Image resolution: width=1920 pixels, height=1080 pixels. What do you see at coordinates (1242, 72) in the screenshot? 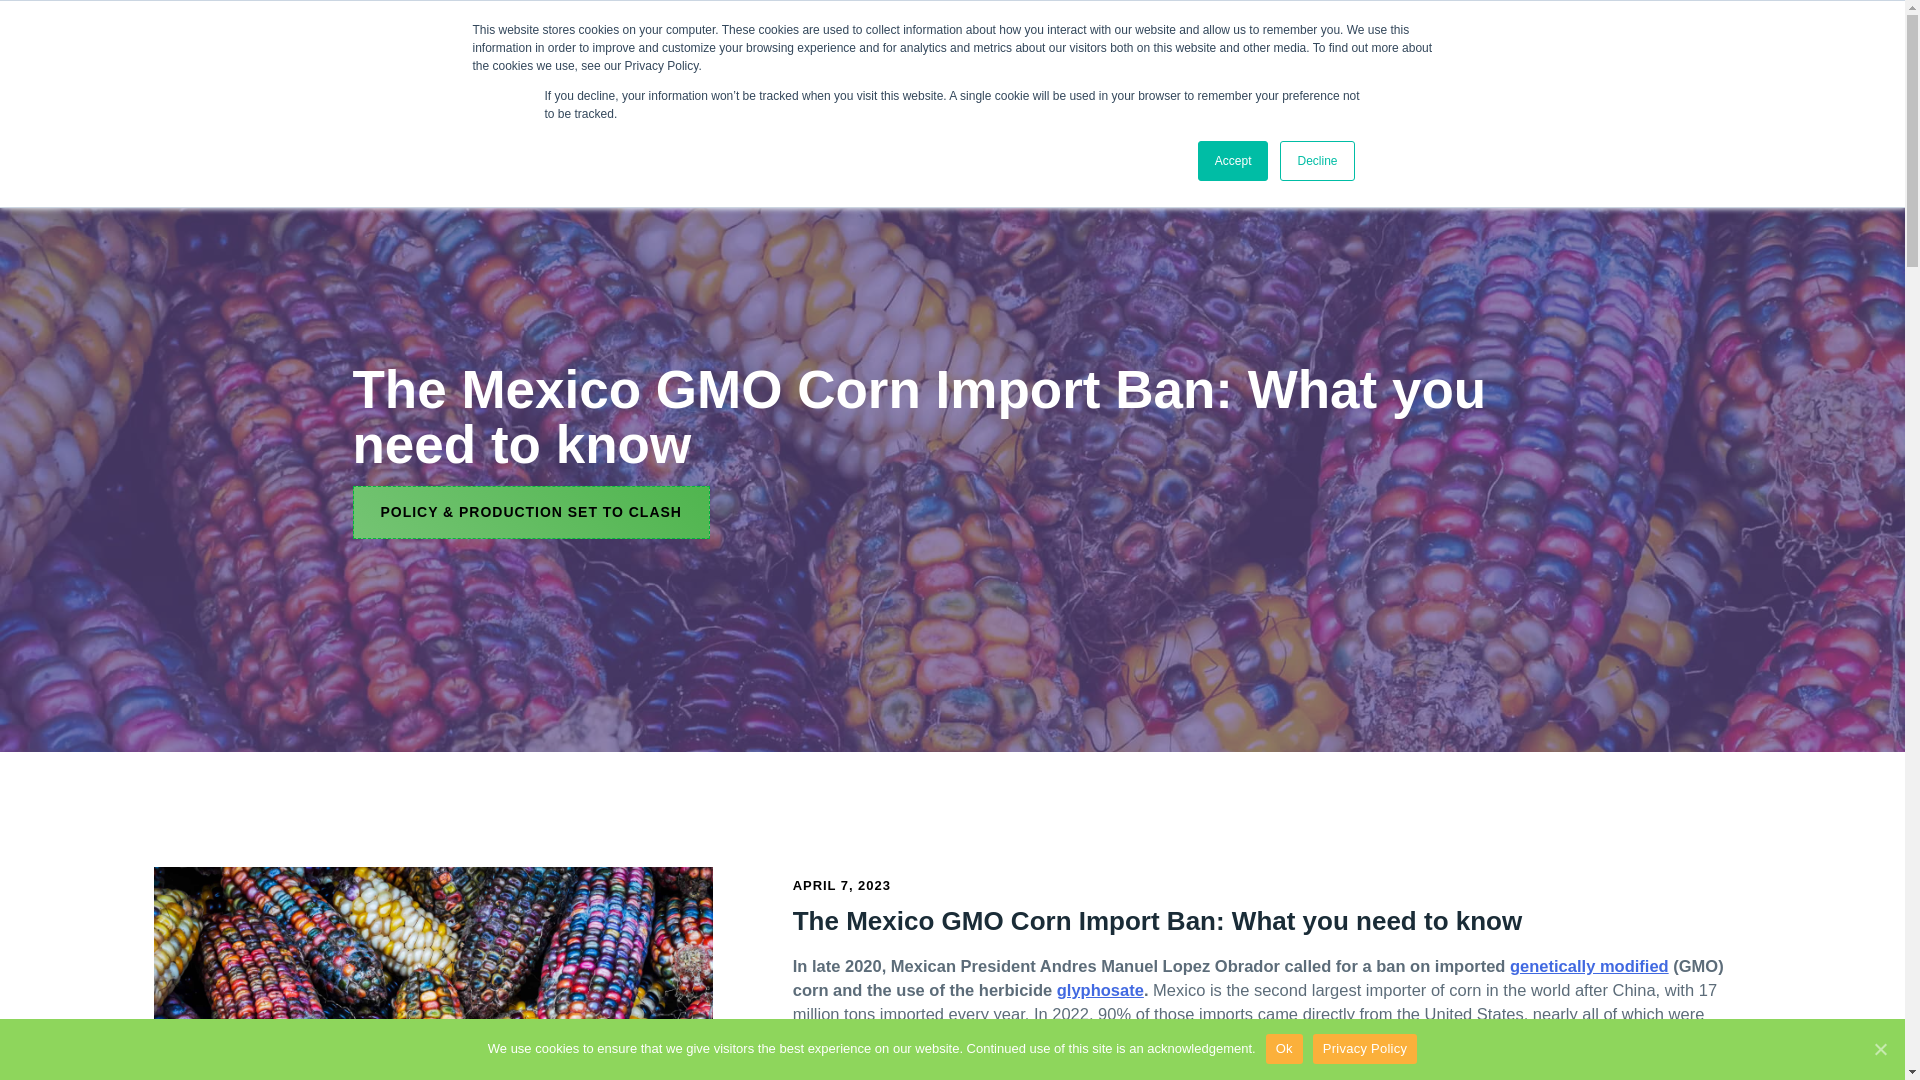
I see `DATA` at bounding box center [1242, 72].